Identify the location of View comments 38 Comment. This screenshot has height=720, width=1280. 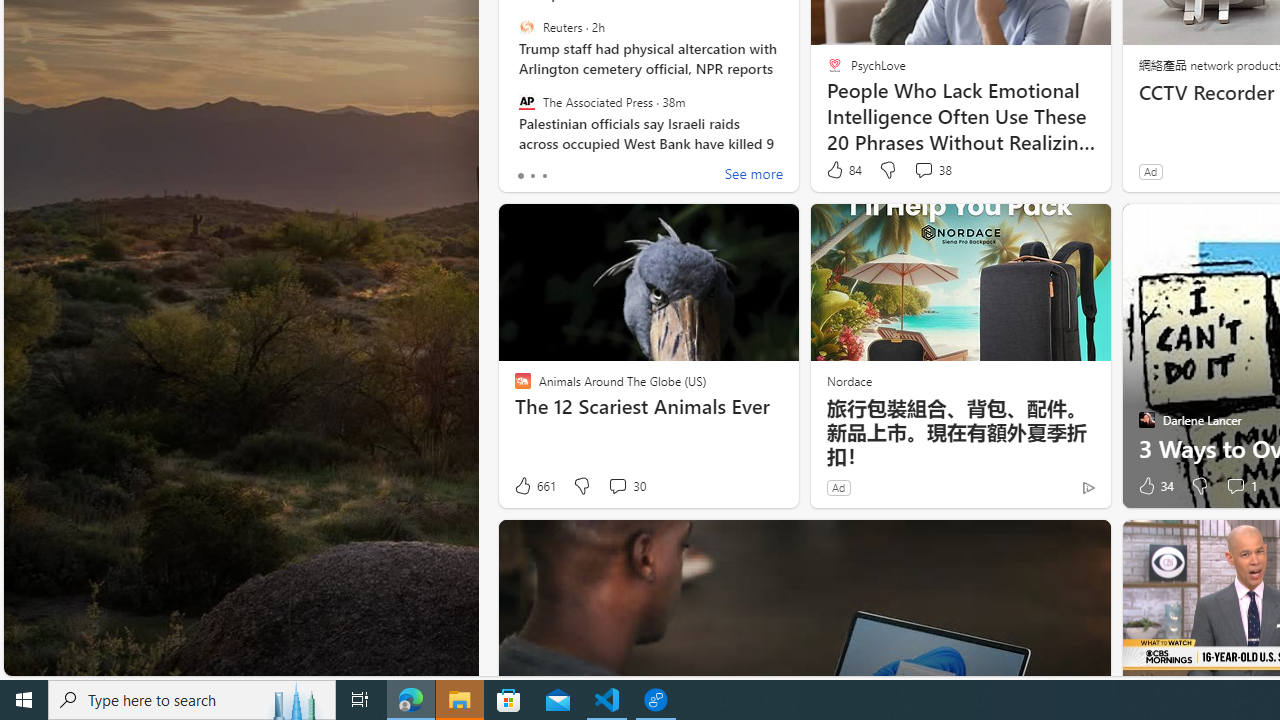
(932, 170).